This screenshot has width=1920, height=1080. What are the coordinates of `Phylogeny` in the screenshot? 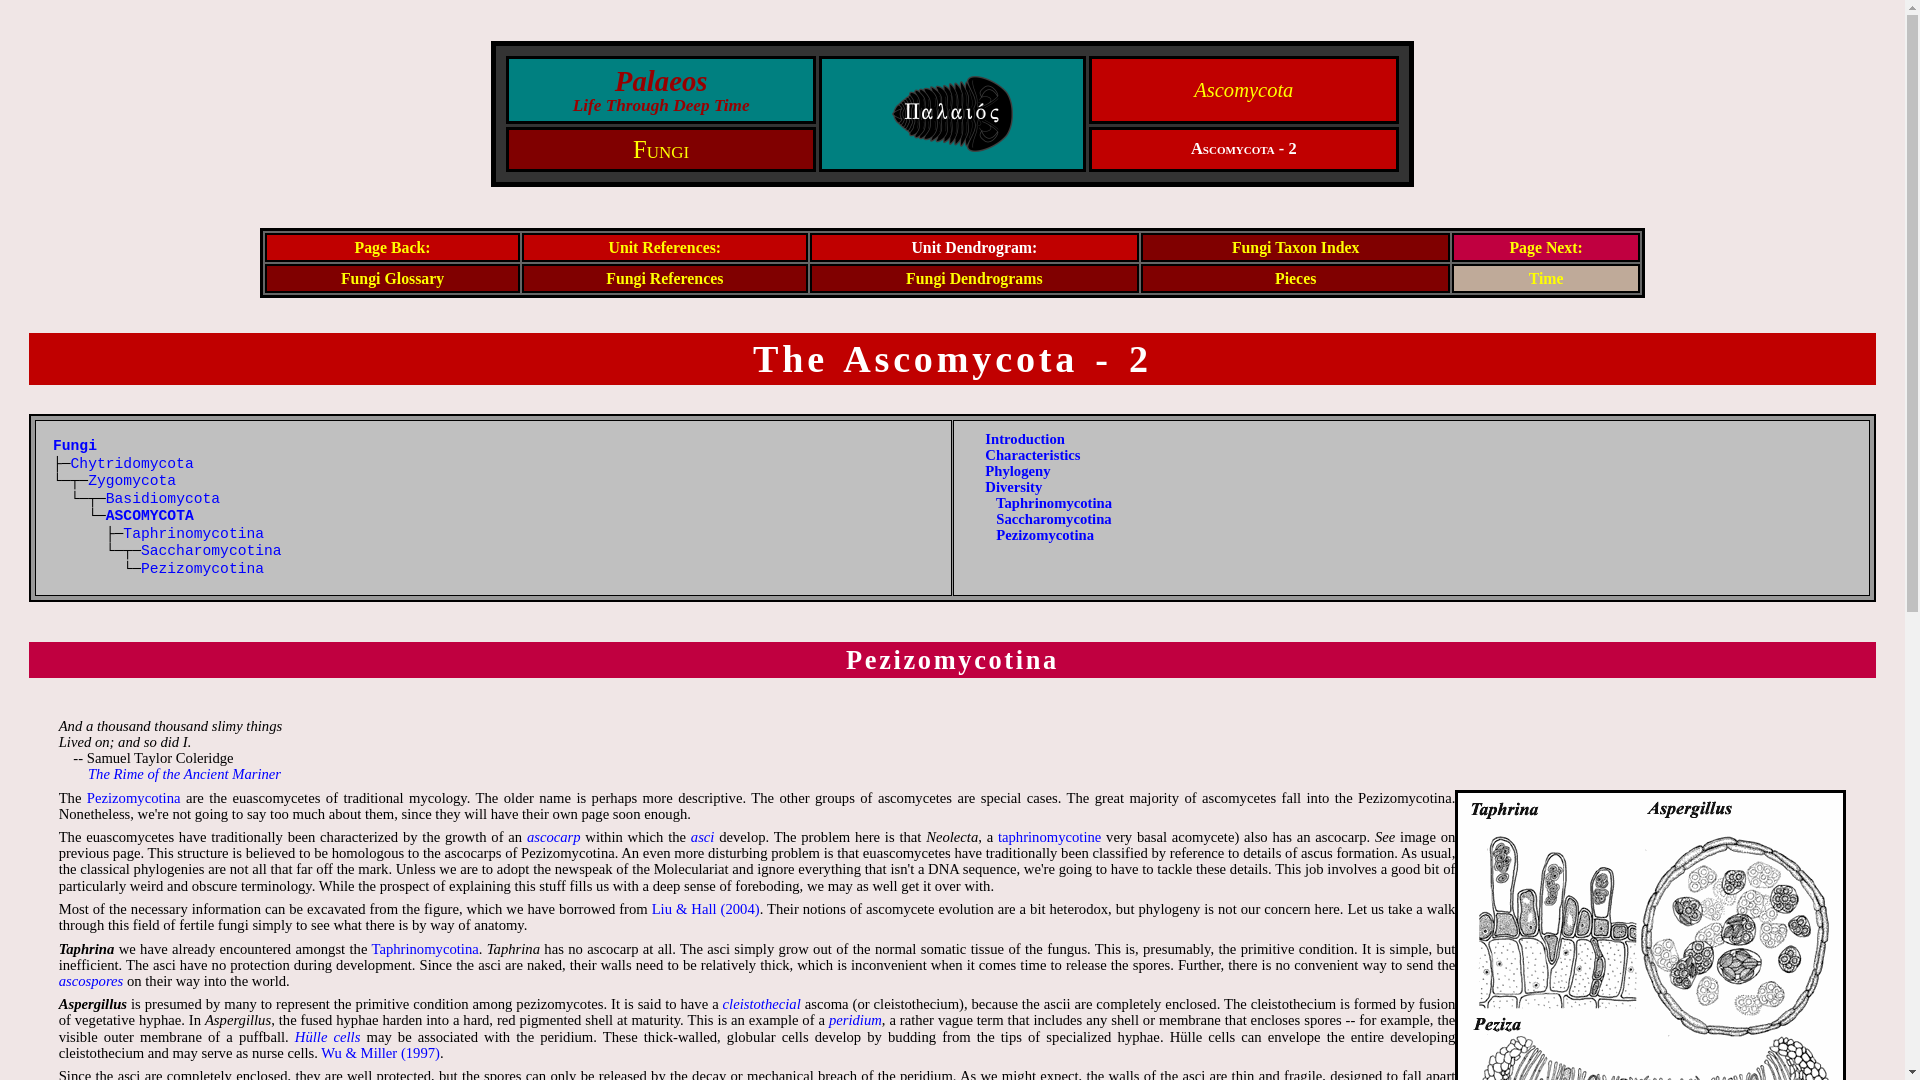 It's located at (1017, 471).